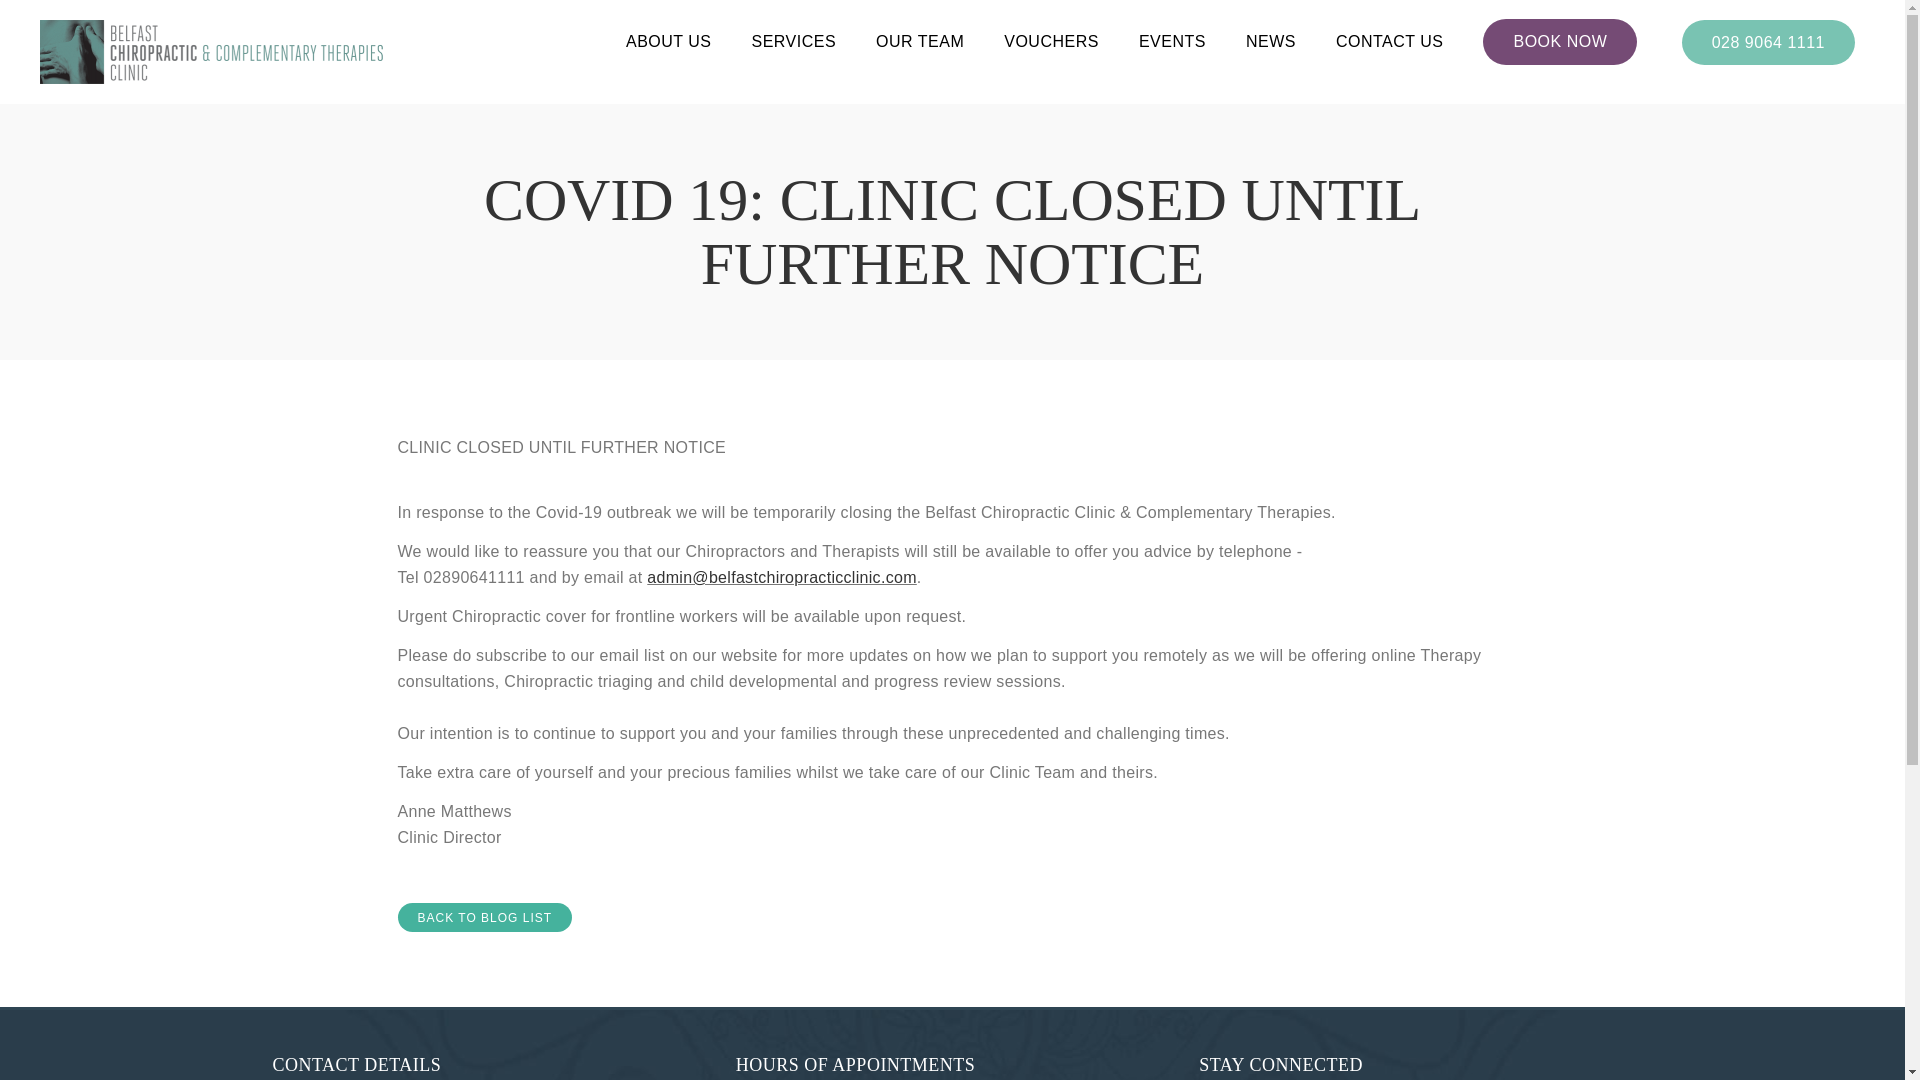 Image resolution: width=1920 pixels, height=1080 pixels. What do you see at coordinates (668, 42) in the screenshot?
I see `ABOUT US` at bounding box center [668, 42].